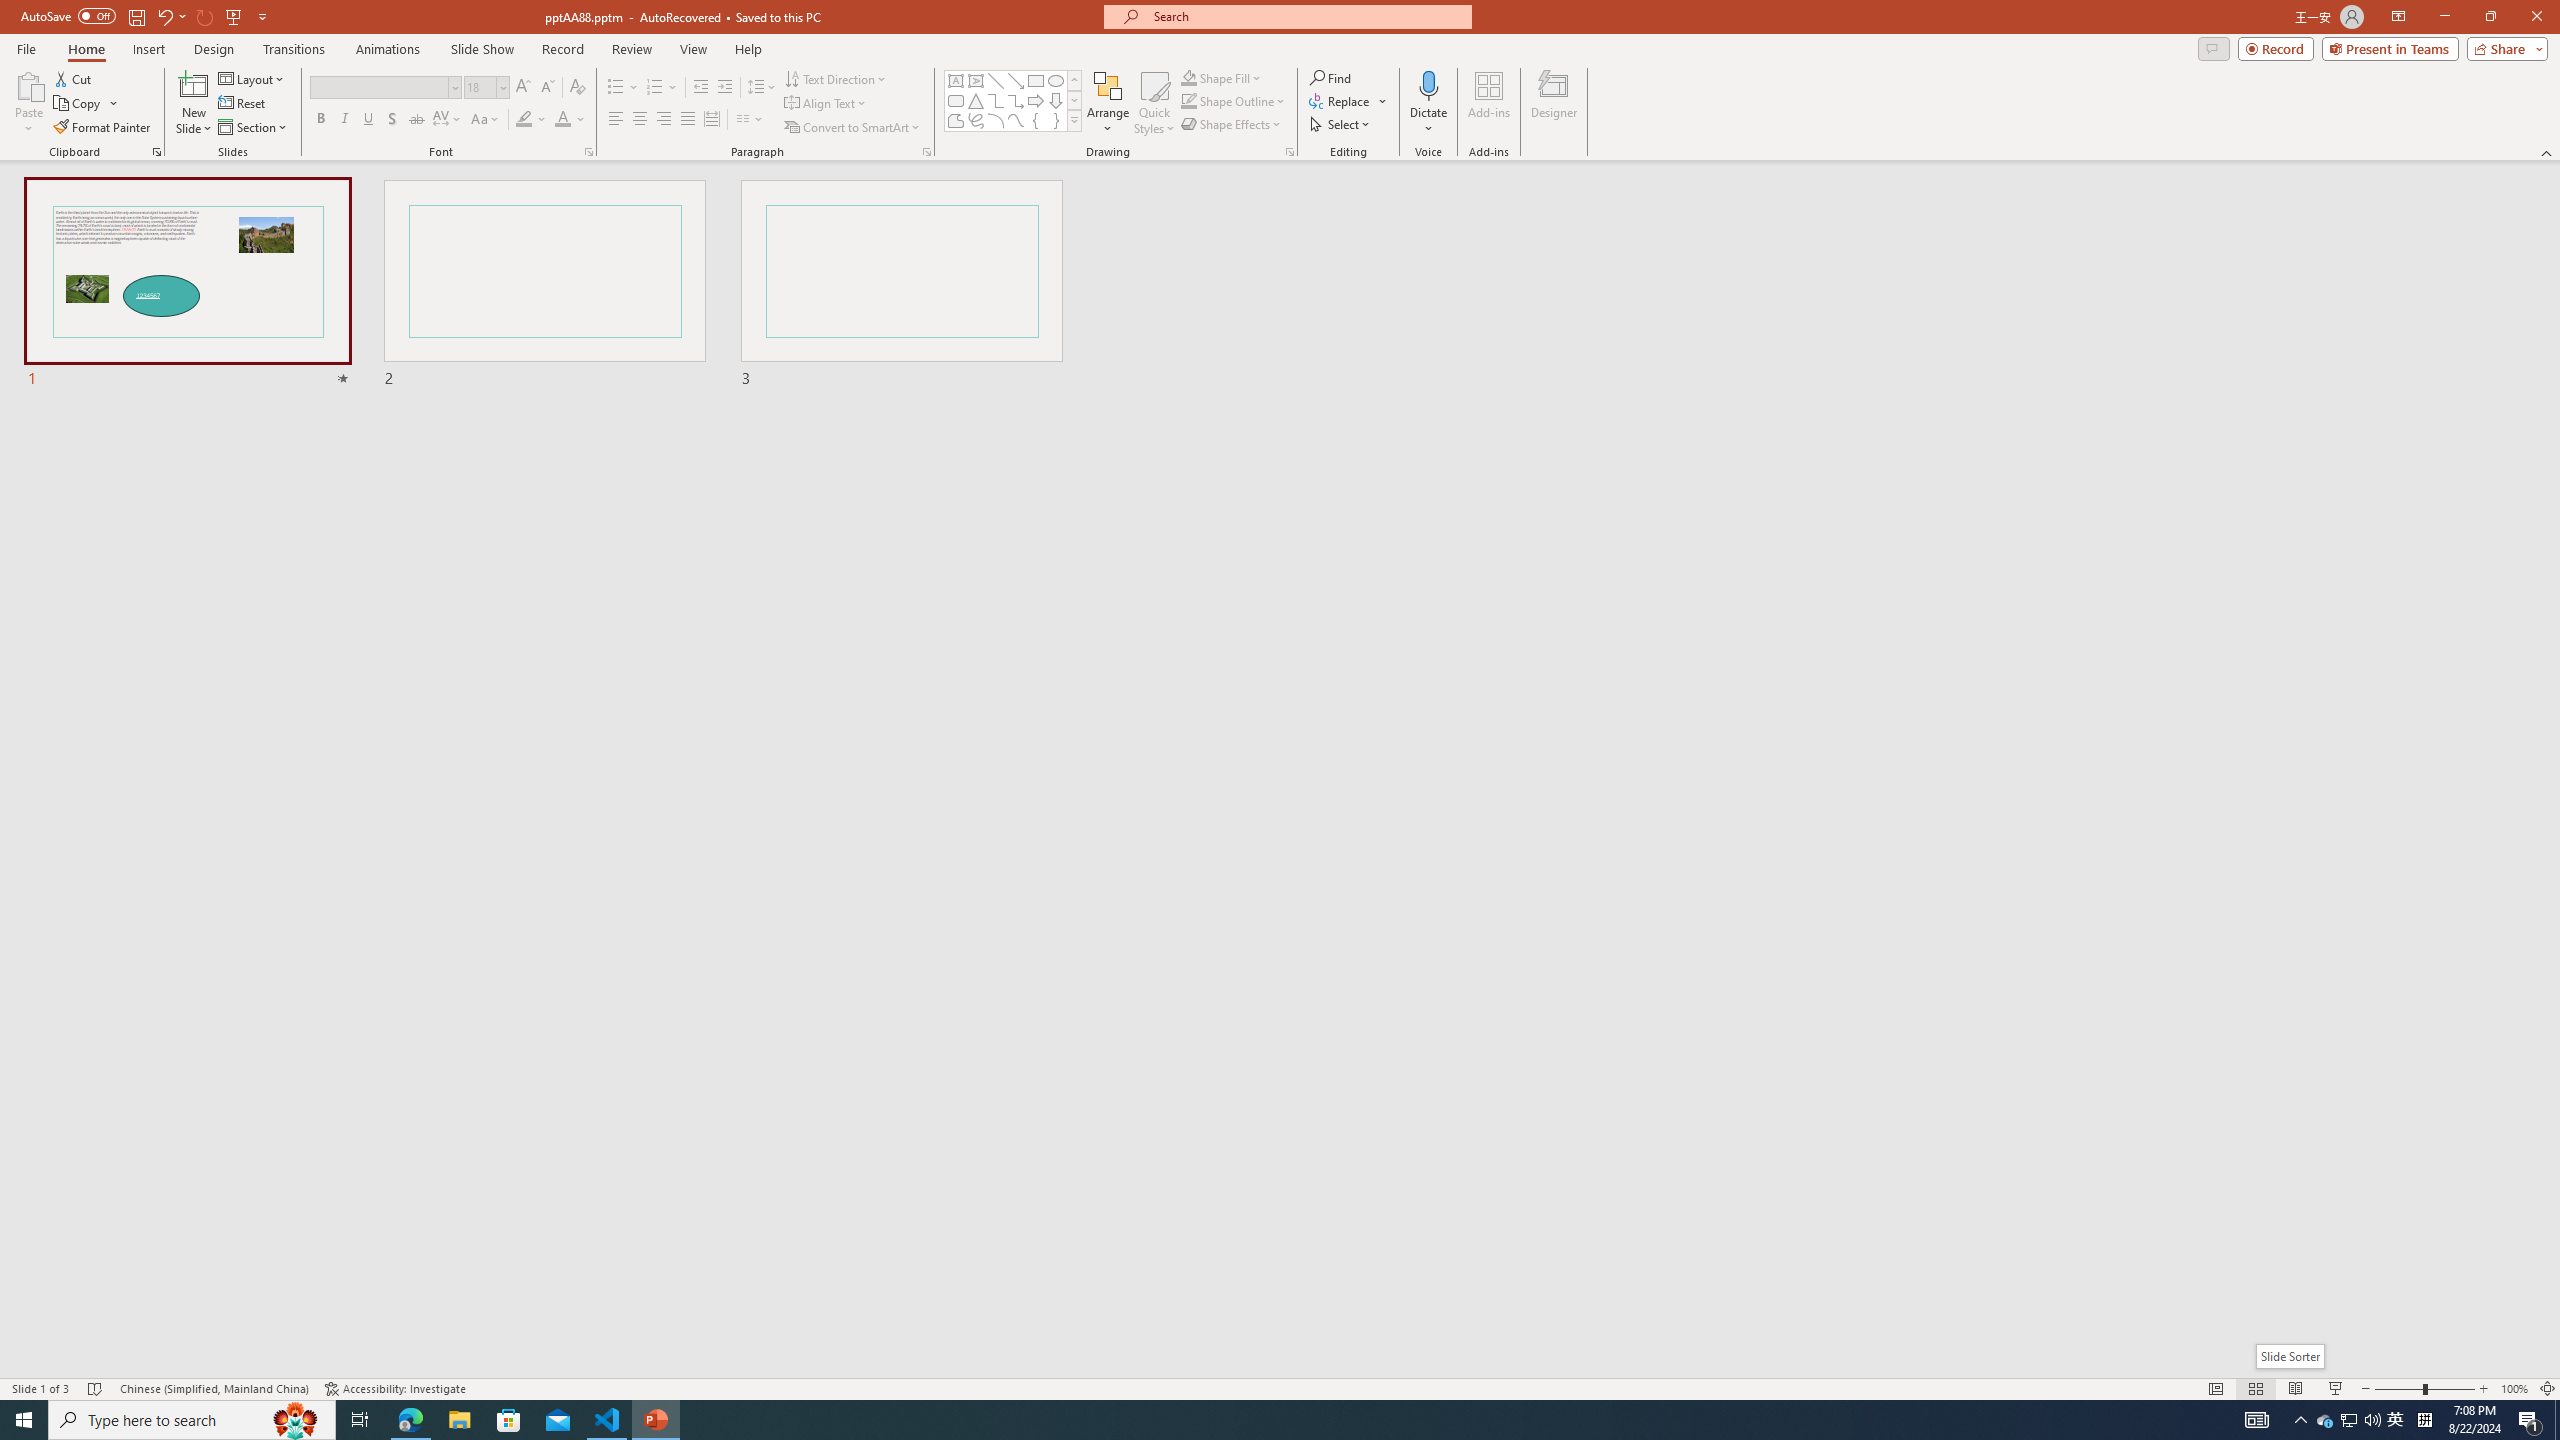 The height and width of the screenshot is (1440, 2560). I want to click on Vertical Text Box, so click(975, 80).